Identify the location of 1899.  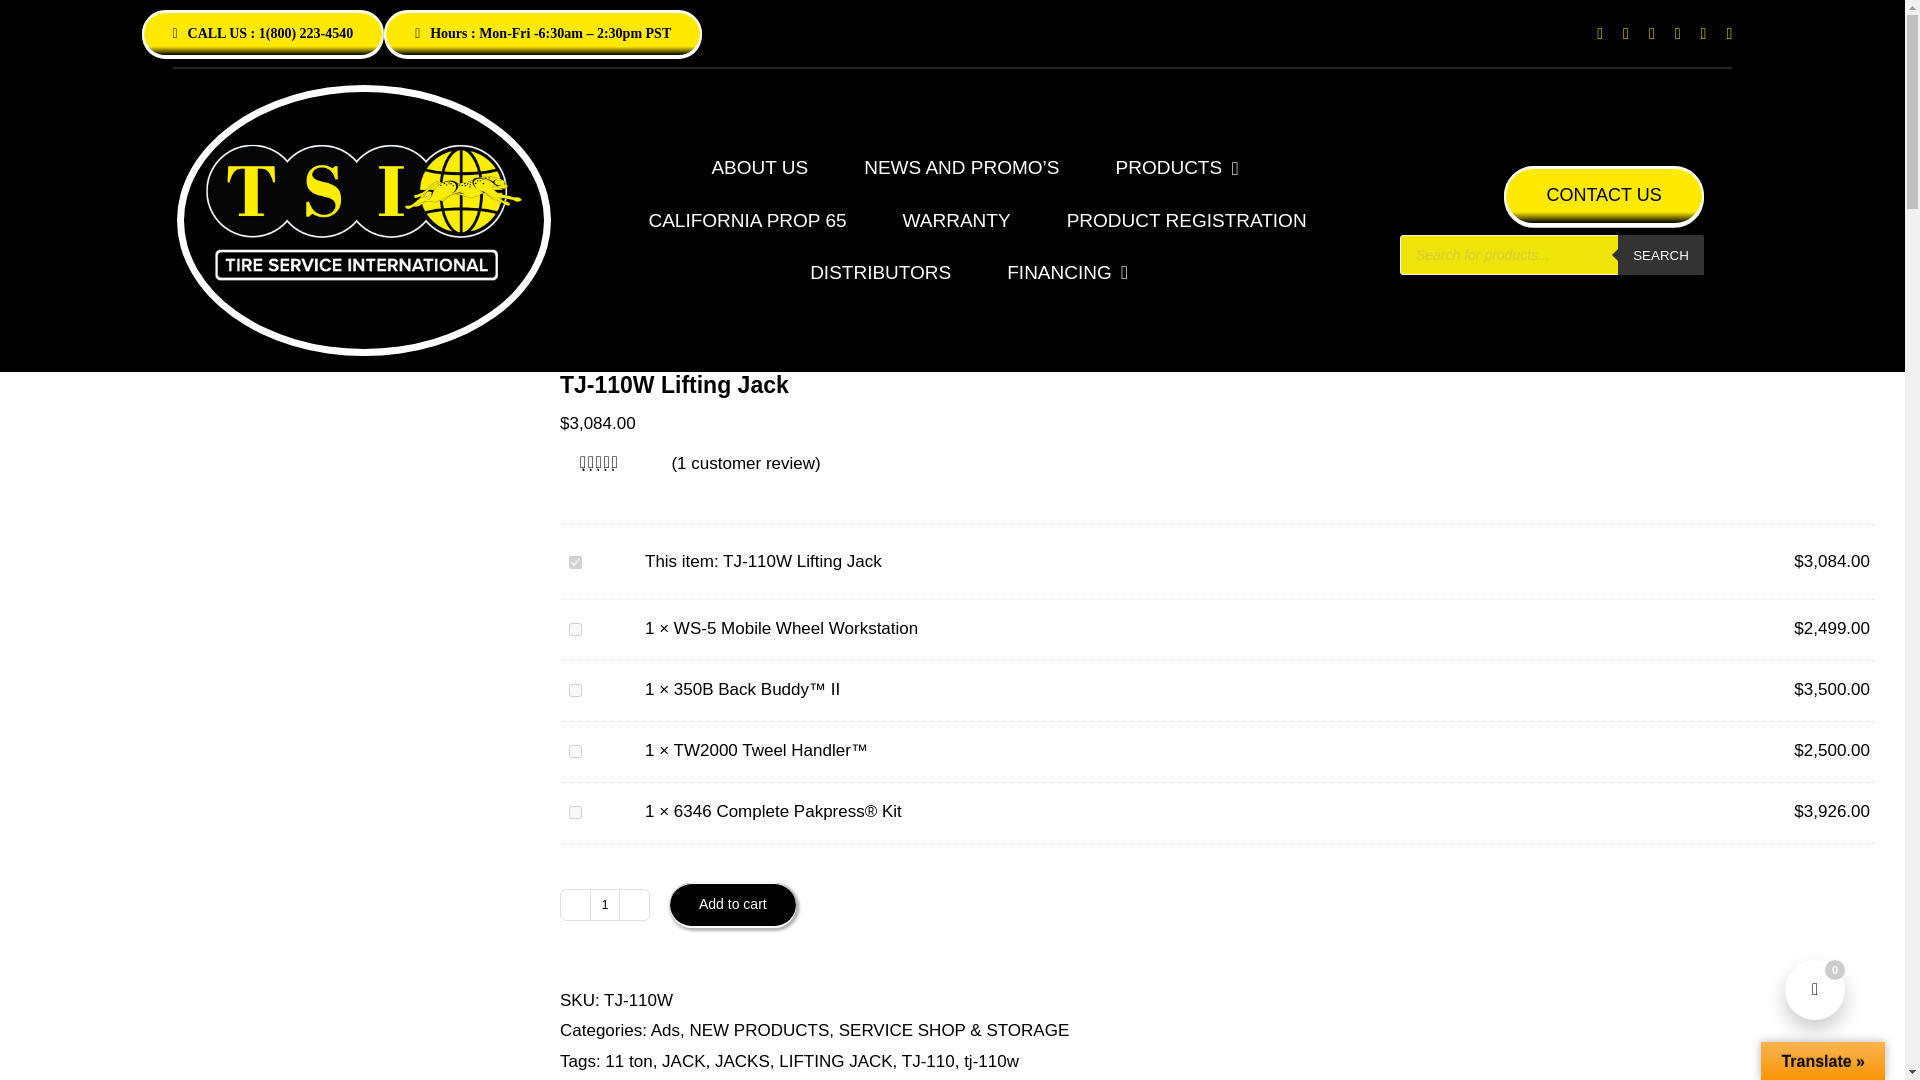
(574, 752).